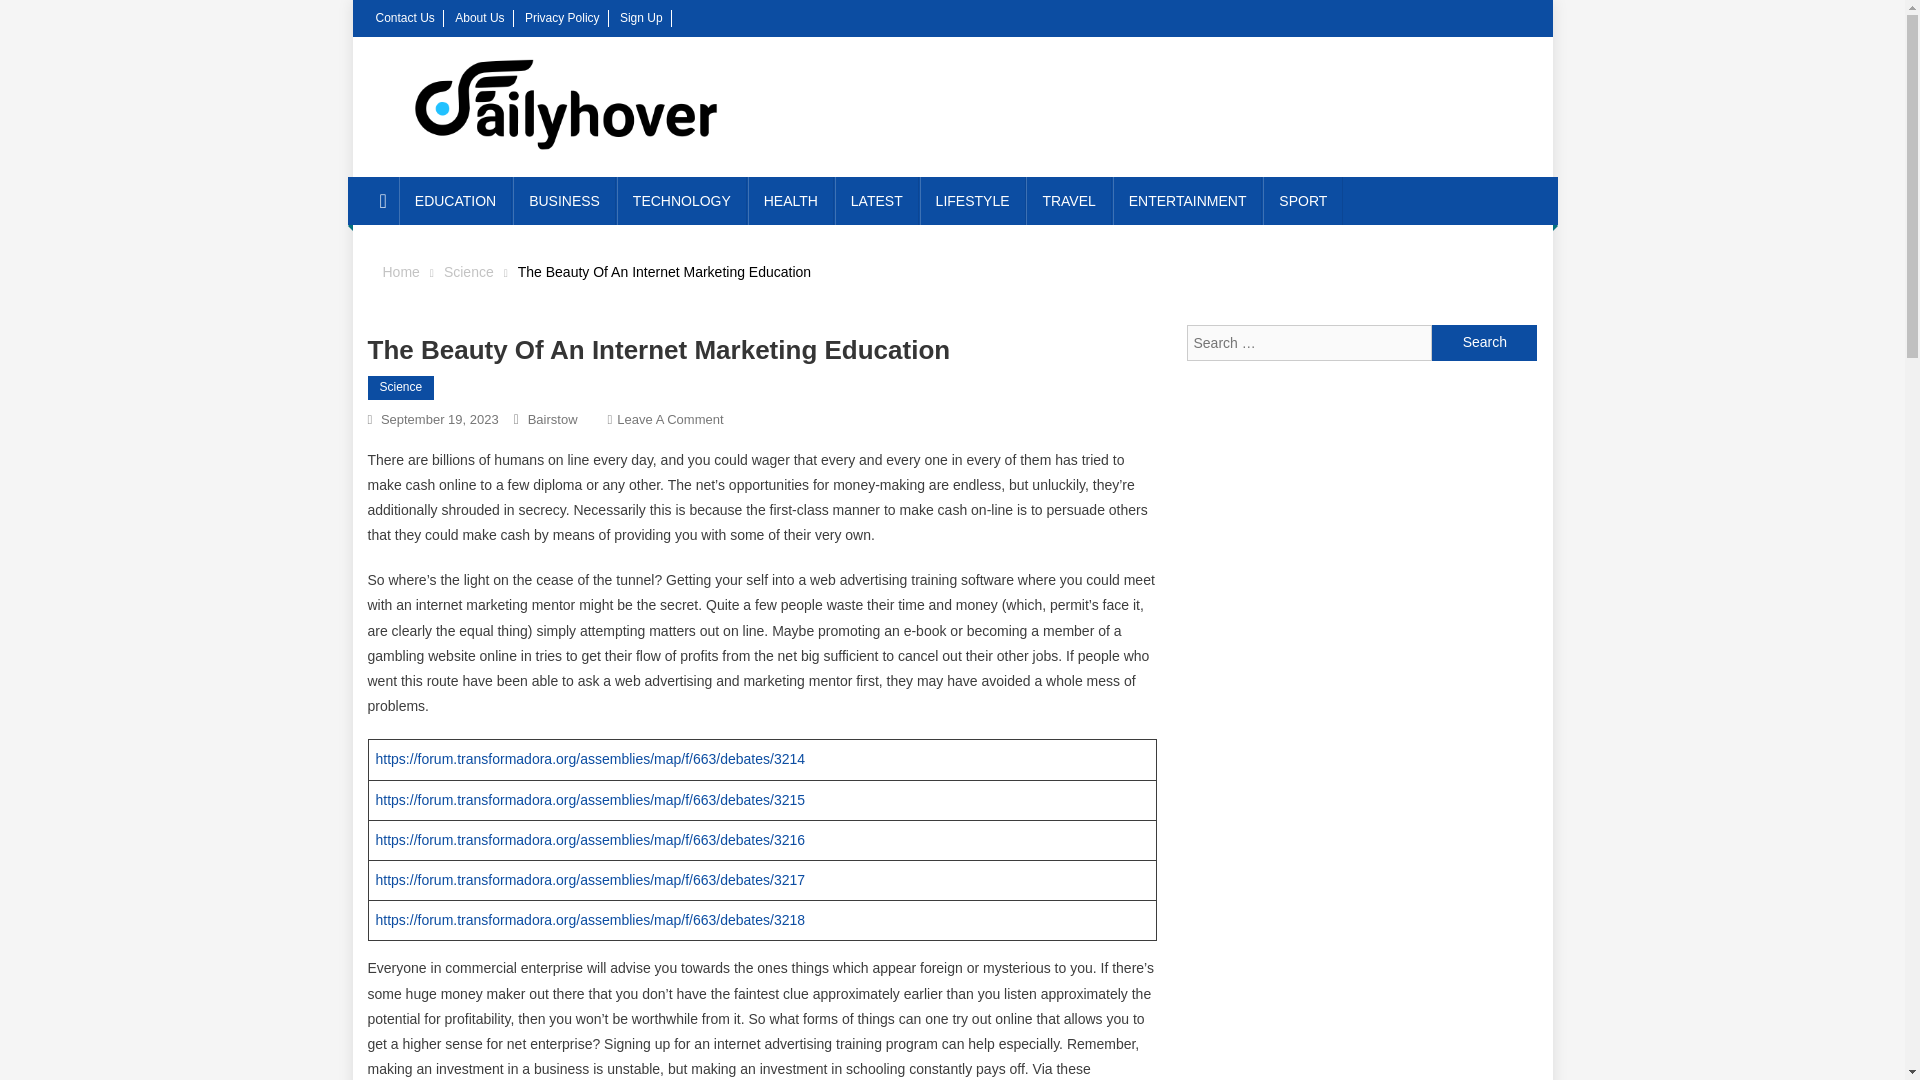 The image size is (1920, 1080). Describe the element at coordinates (400, 271) in the screenshot. I see `Home` at that location.